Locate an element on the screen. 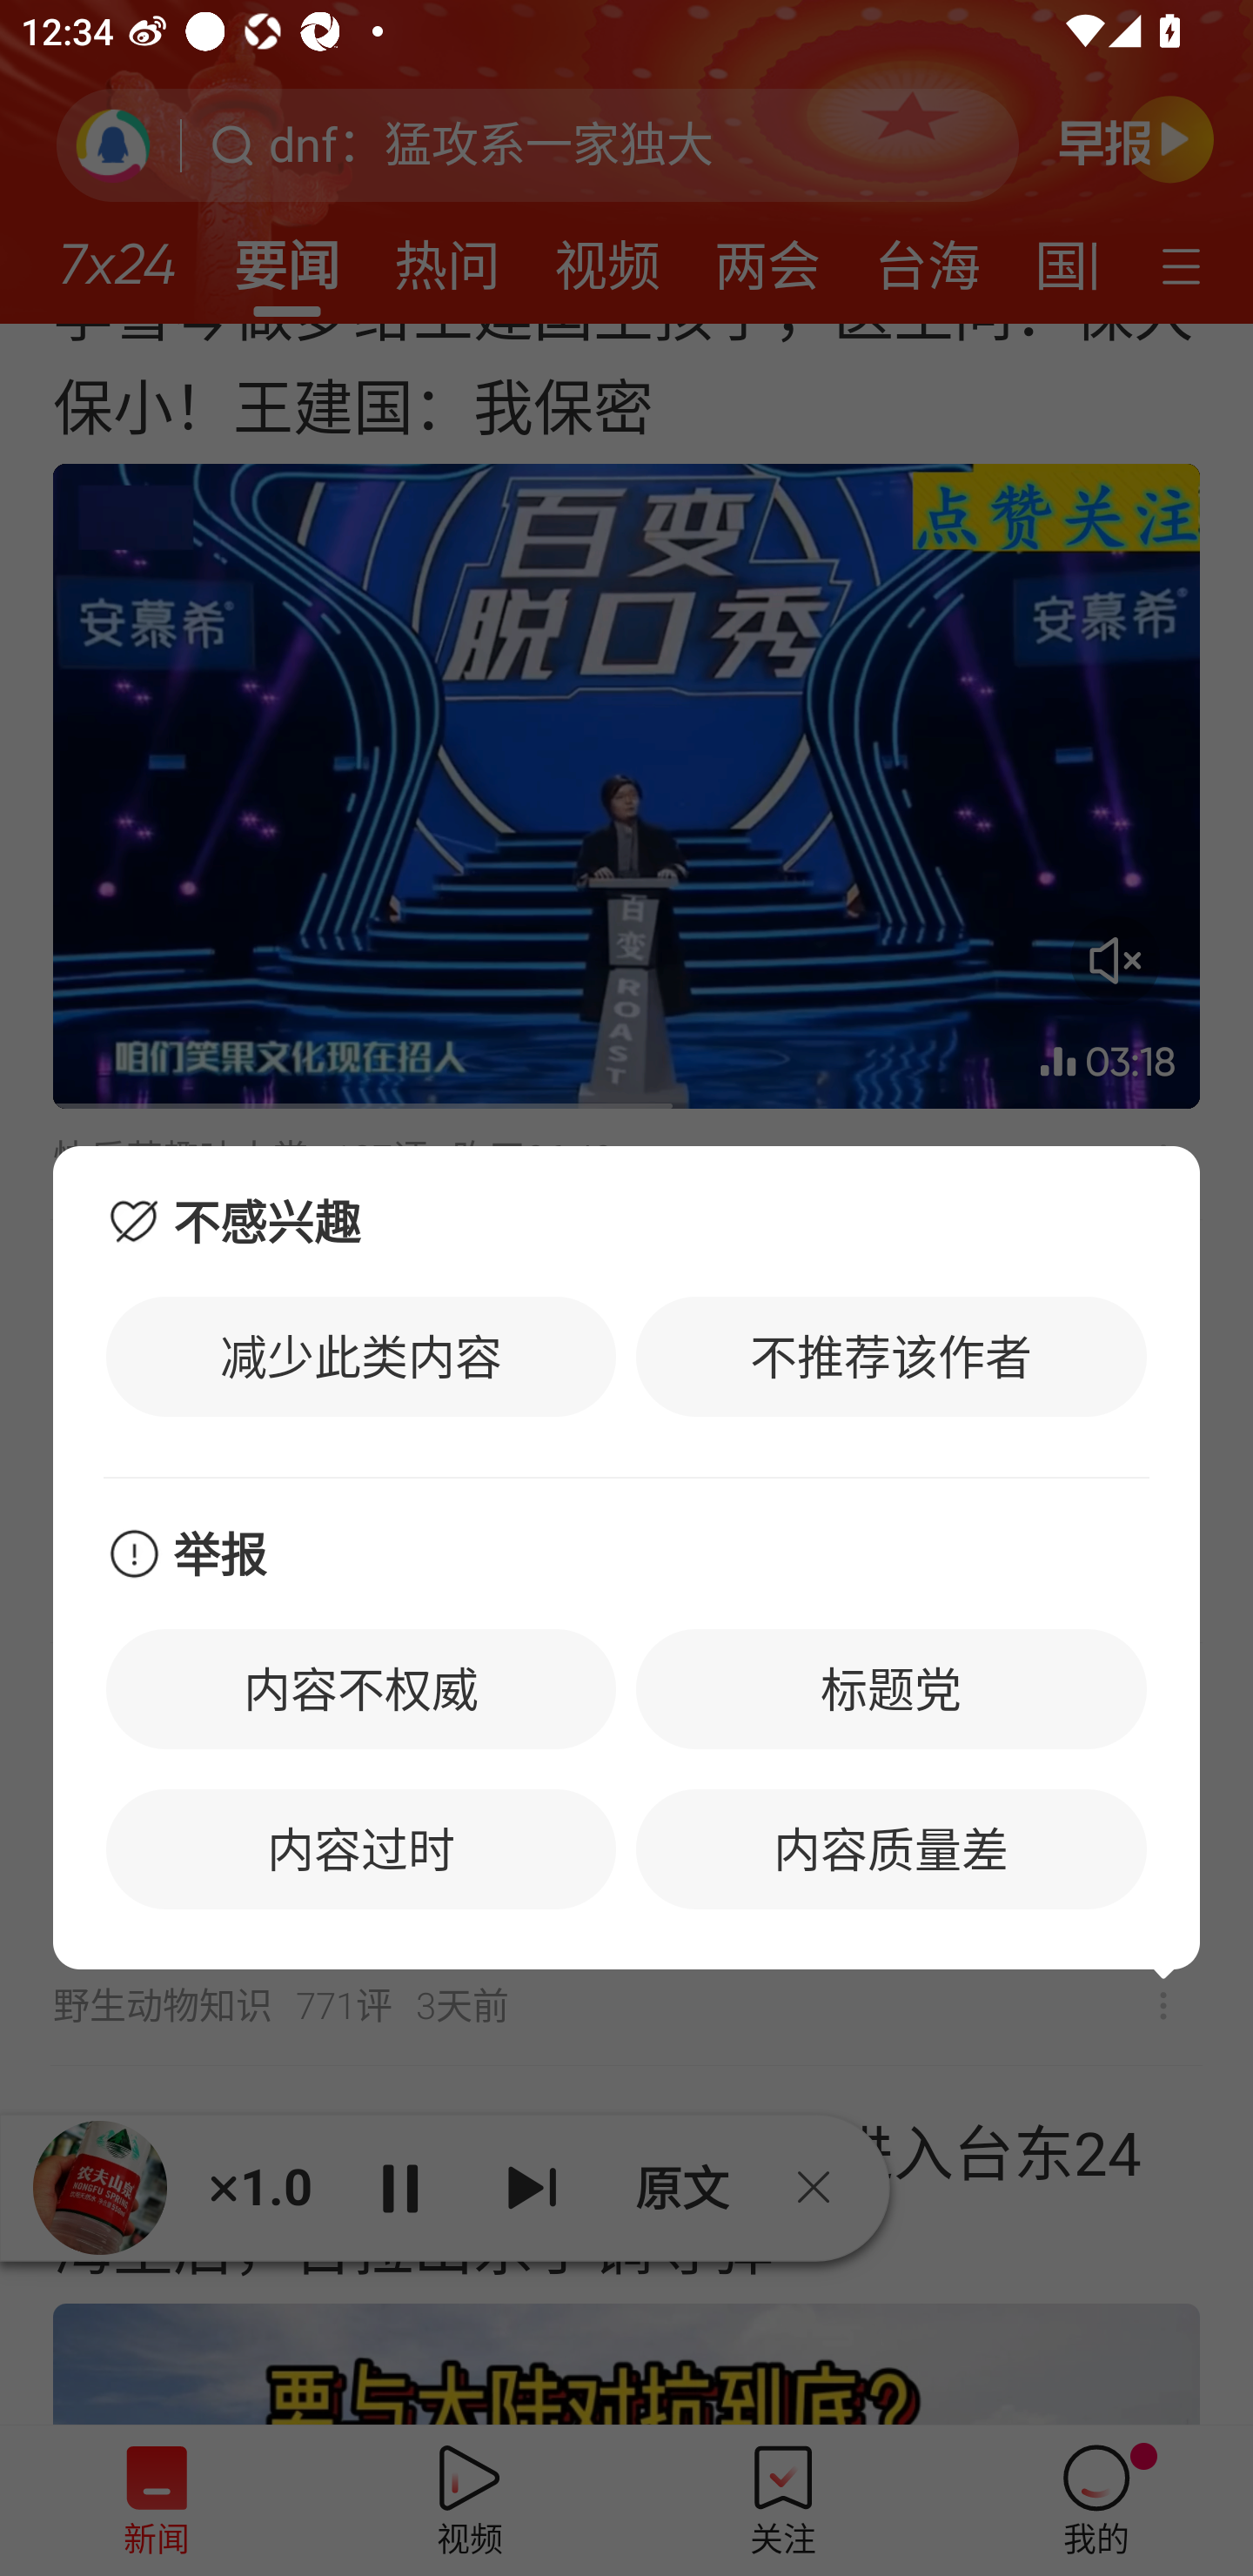  内容过时 is located at coordinates (361, 1849).